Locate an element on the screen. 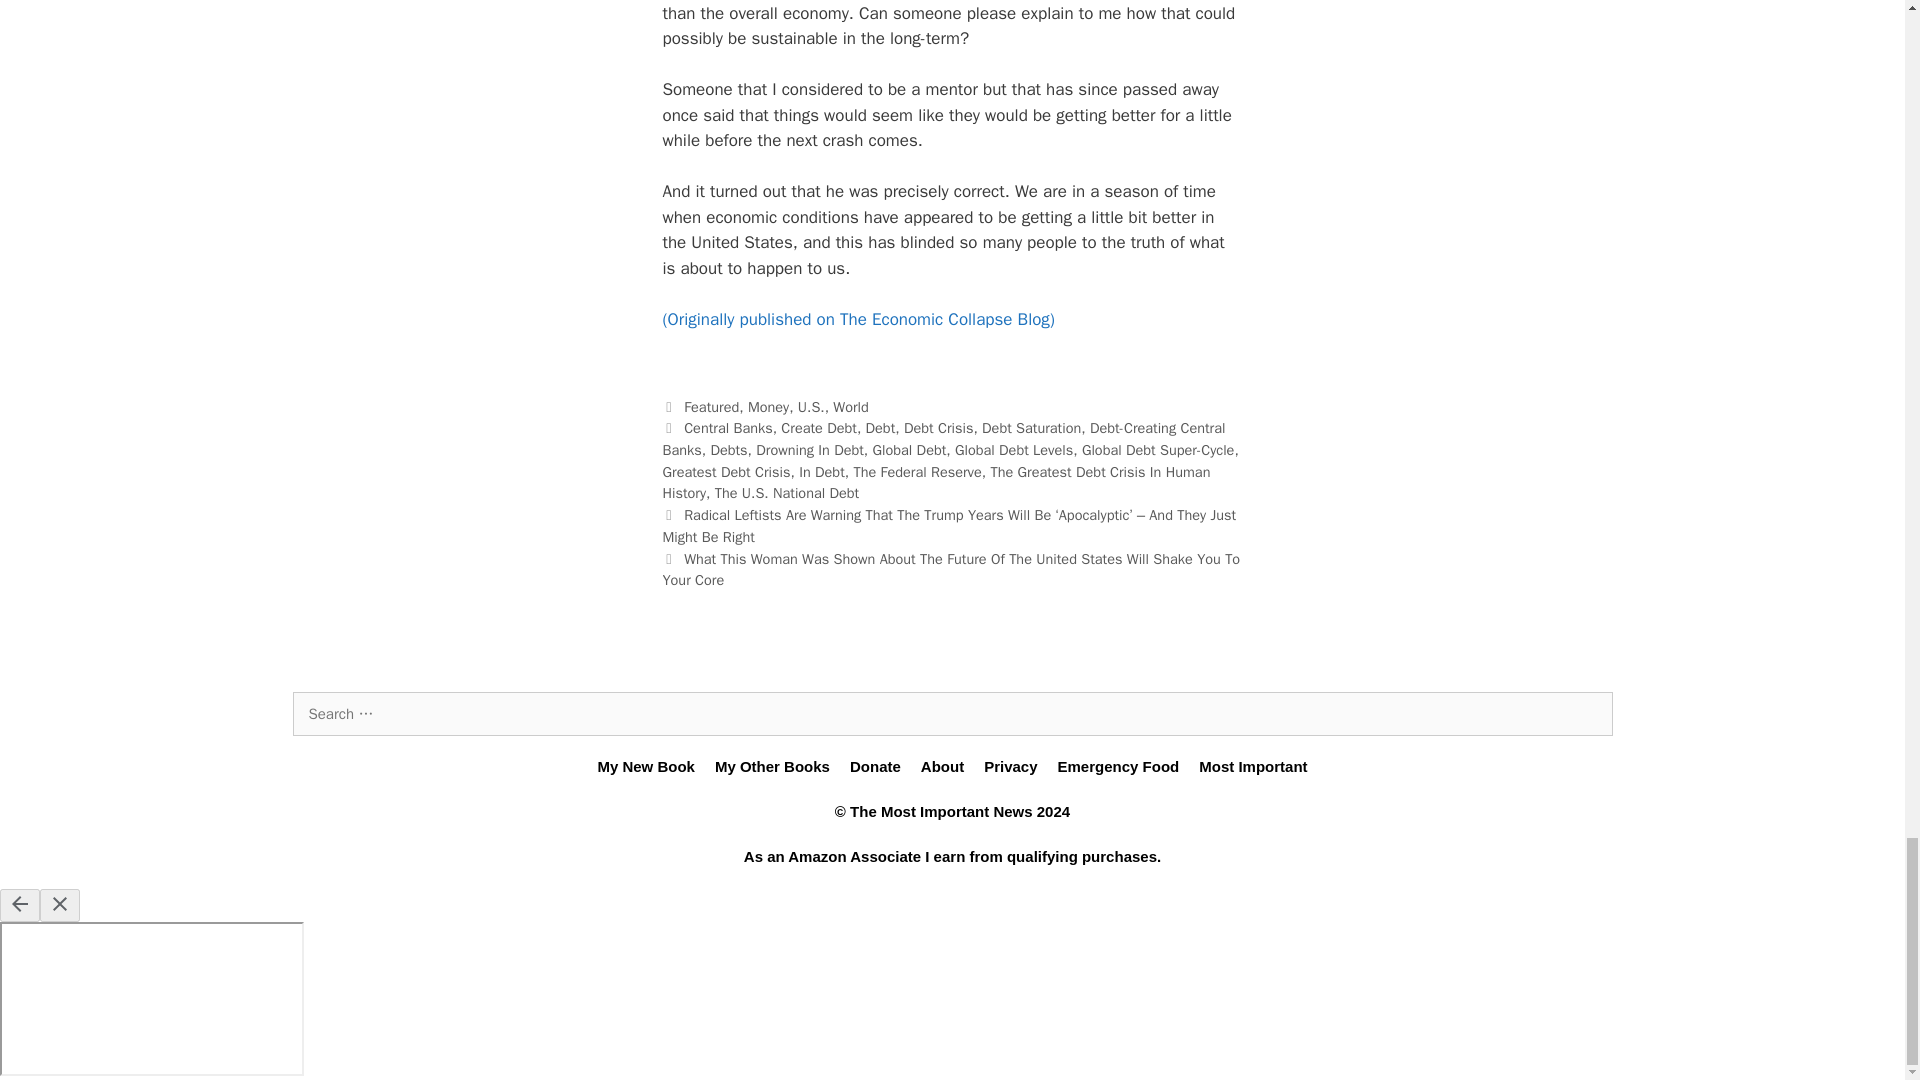 The image size is (1920, 1080). Drowning In Debt is located at coordinates (810, 450).